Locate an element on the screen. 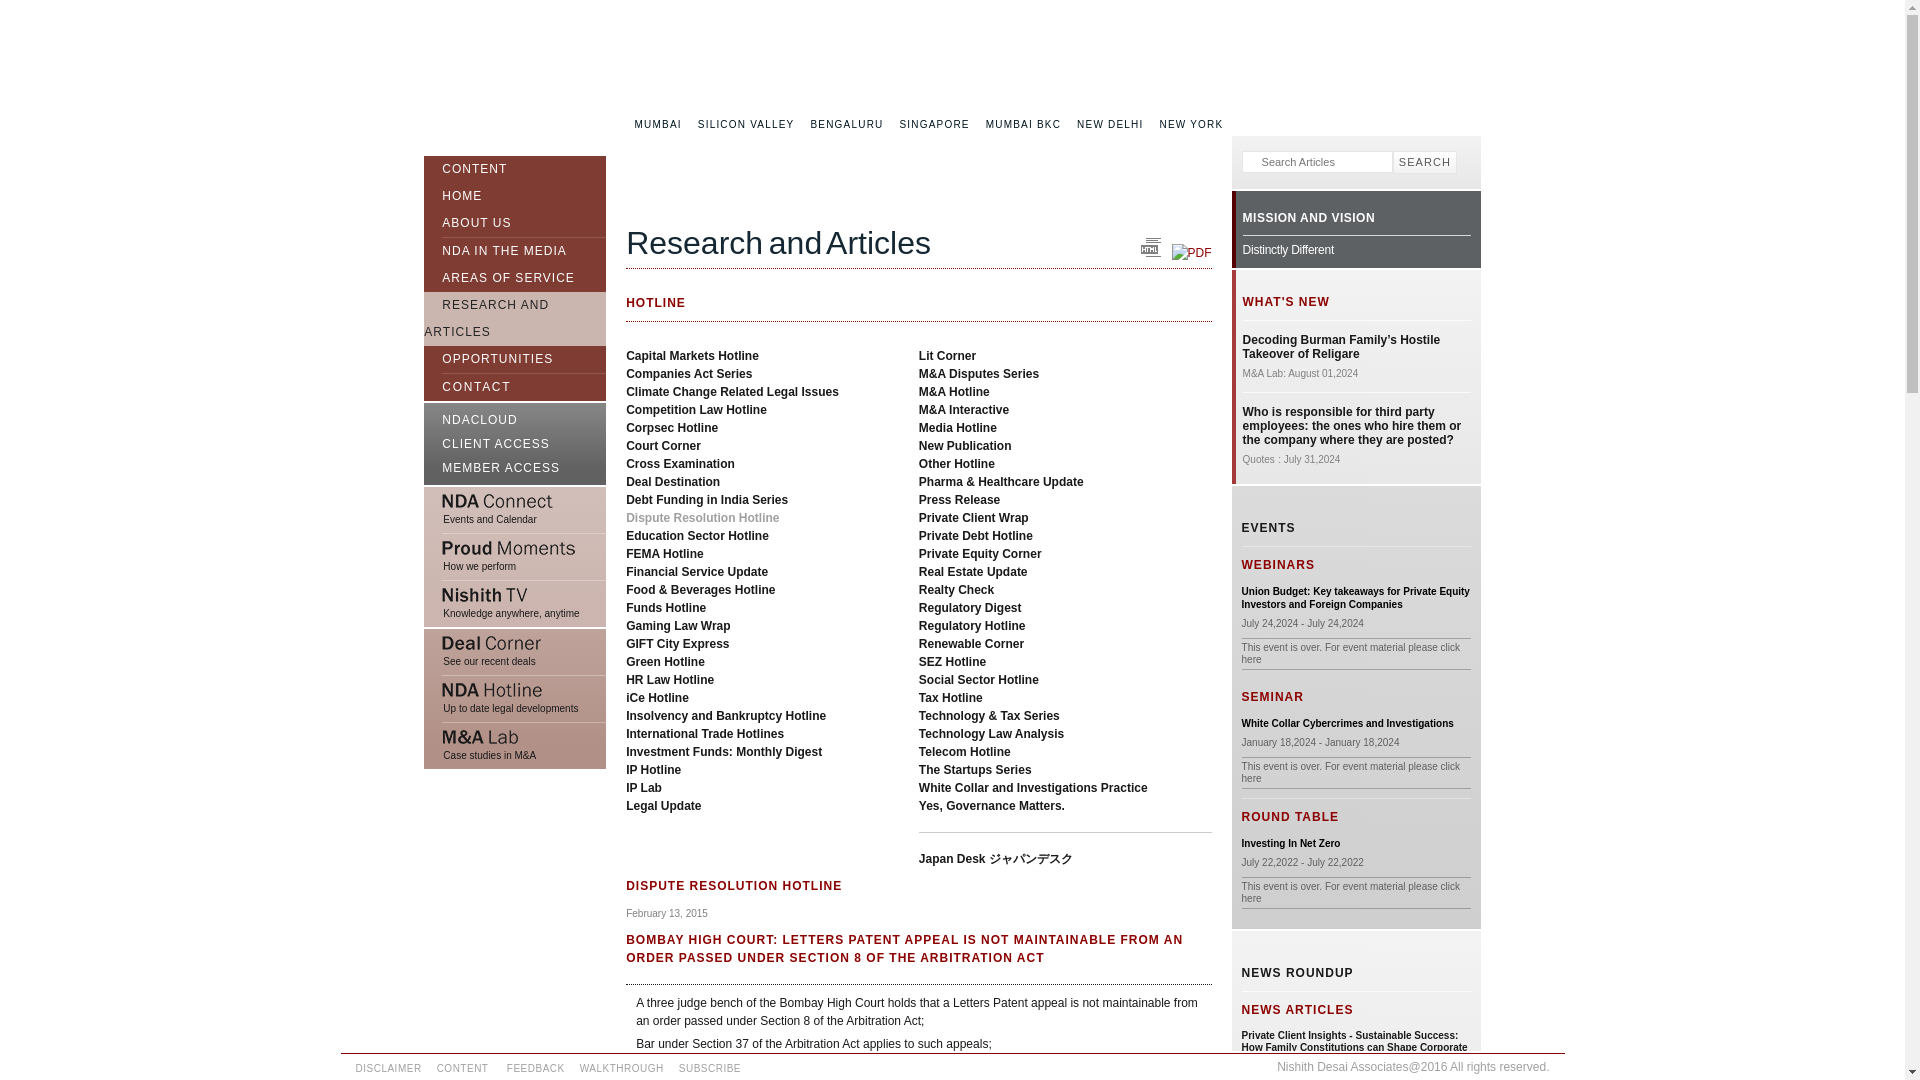 The height and width of the screenshot is (1080, 1920). Events and Calendar is located at coordinates (515, 510).